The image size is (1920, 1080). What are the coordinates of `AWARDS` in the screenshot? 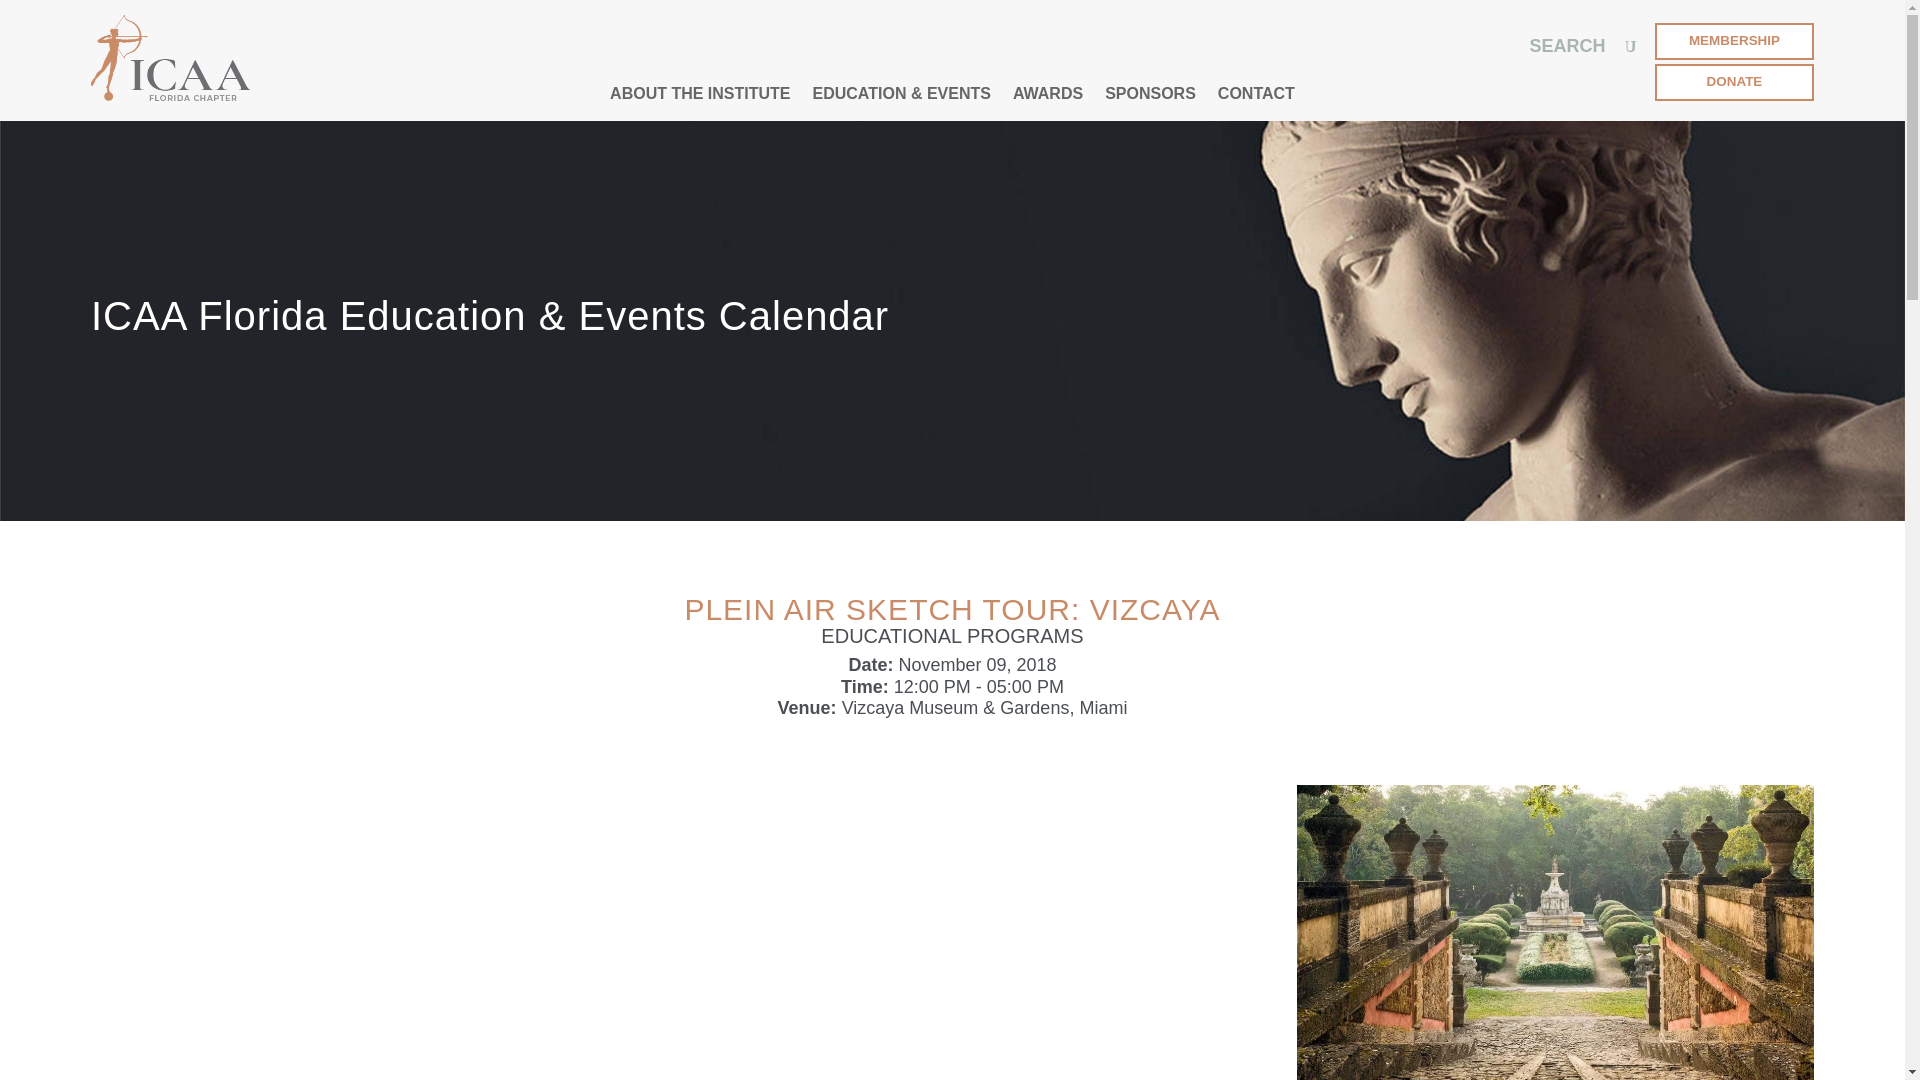 It's located at (1048, 94).